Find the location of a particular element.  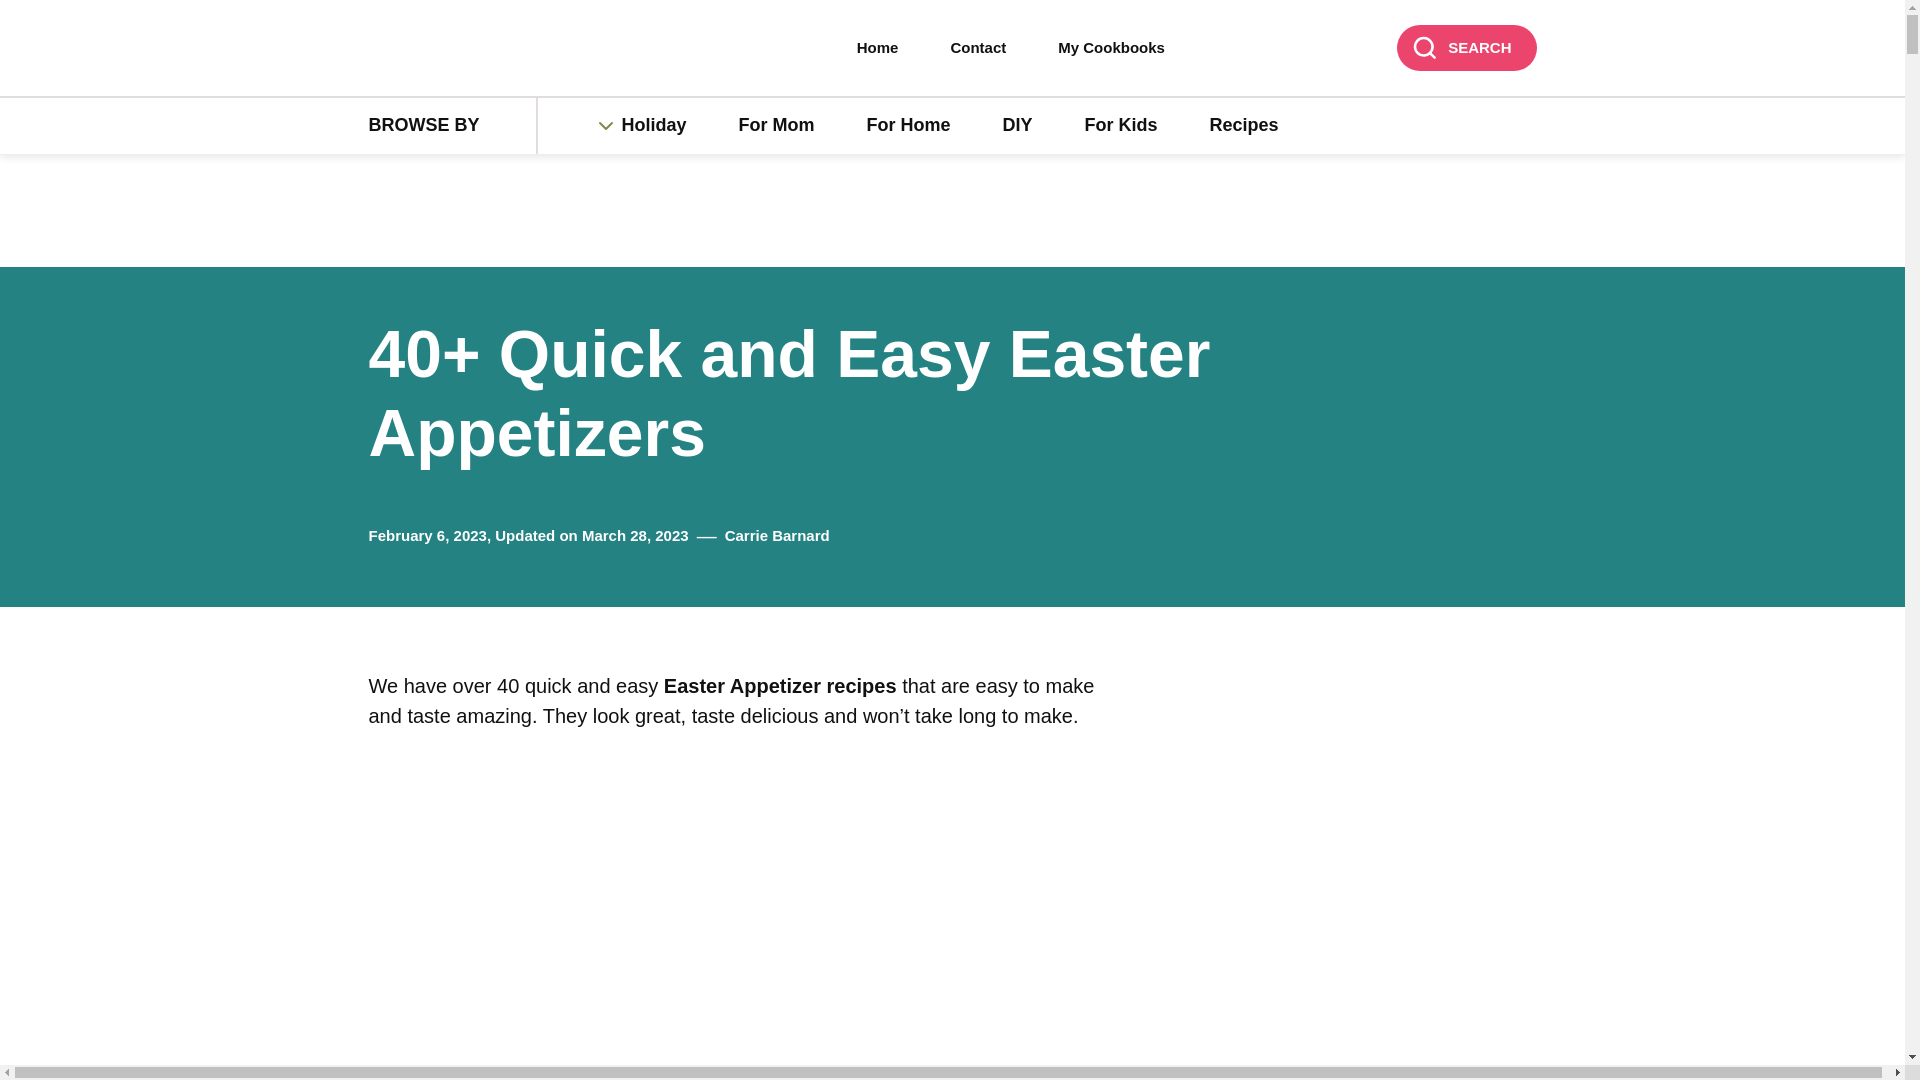

Recipes is located at coordinates (1244, 126).